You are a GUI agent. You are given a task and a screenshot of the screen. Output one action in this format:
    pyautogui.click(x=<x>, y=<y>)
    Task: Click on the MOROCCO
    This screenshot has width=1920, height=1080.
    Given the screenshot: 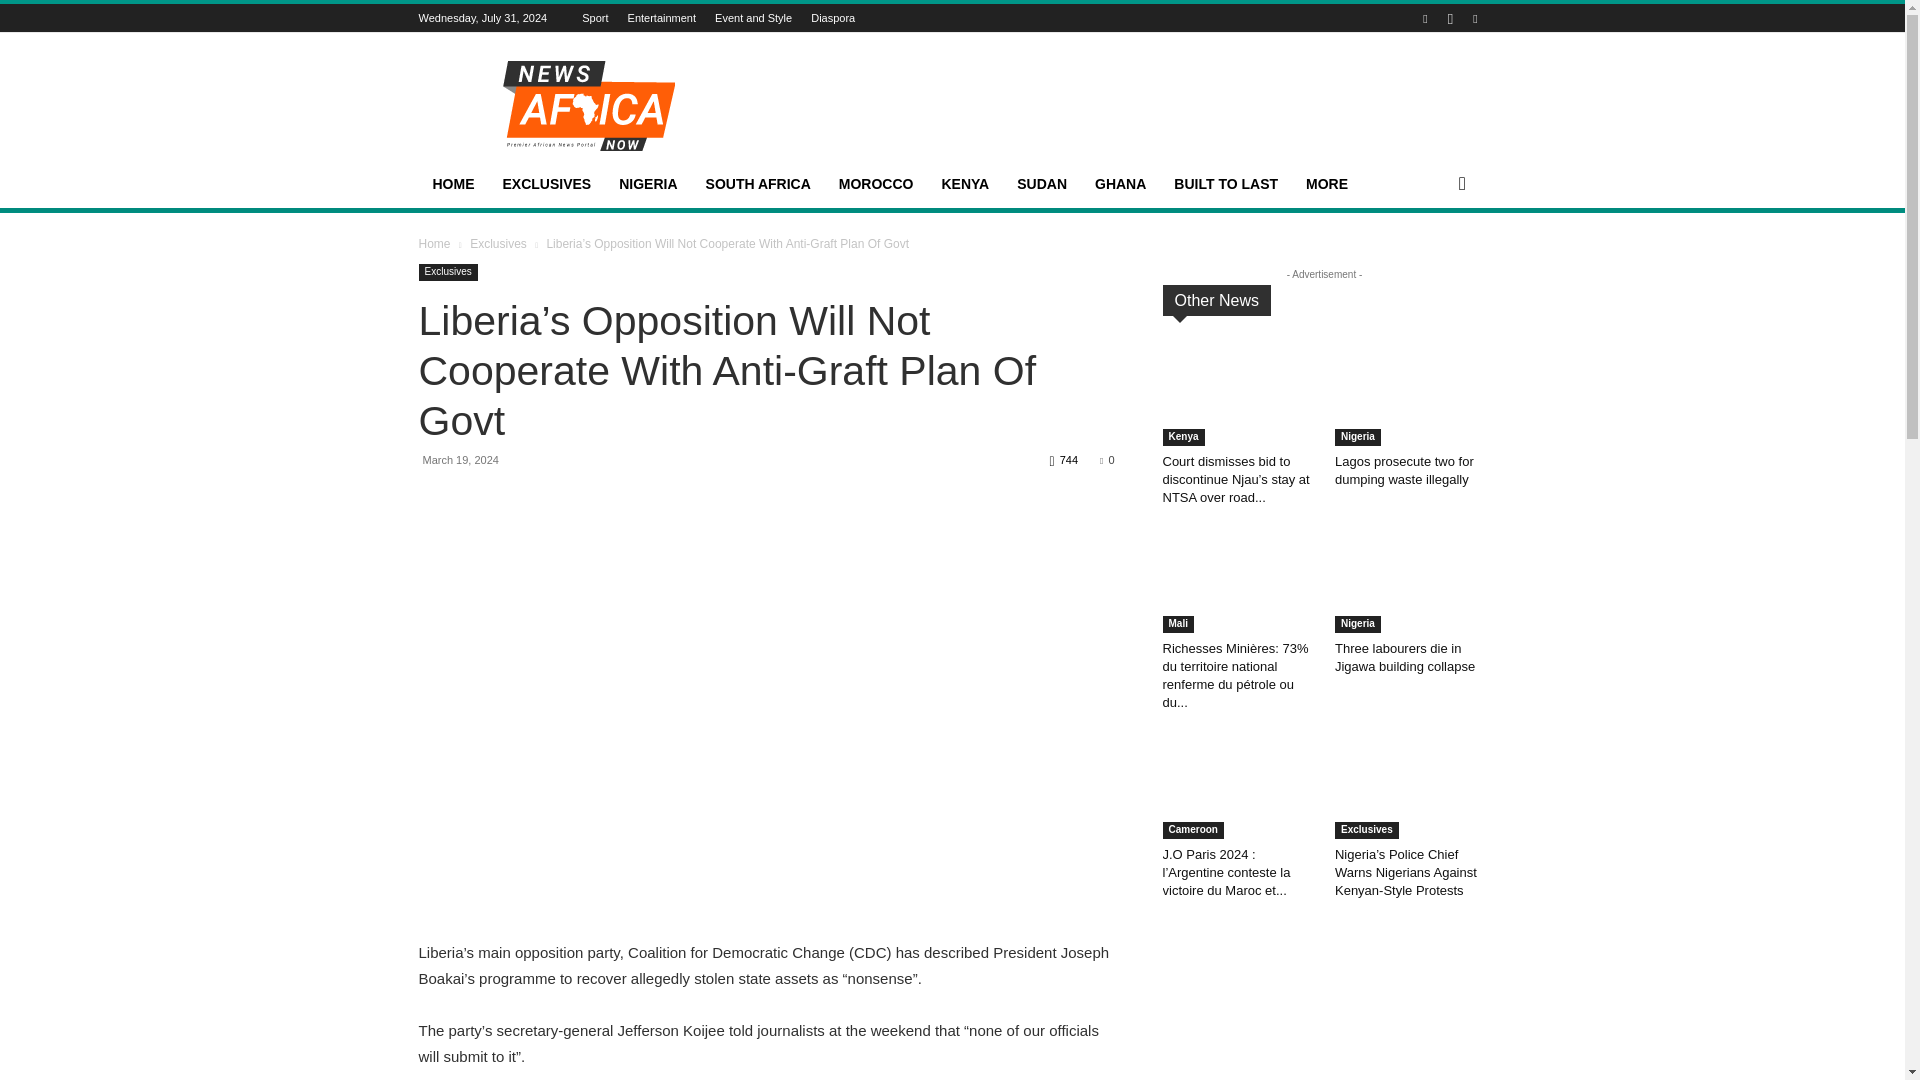 What is the action you would take?
    pyautogui.click(x=876, y=184)
    